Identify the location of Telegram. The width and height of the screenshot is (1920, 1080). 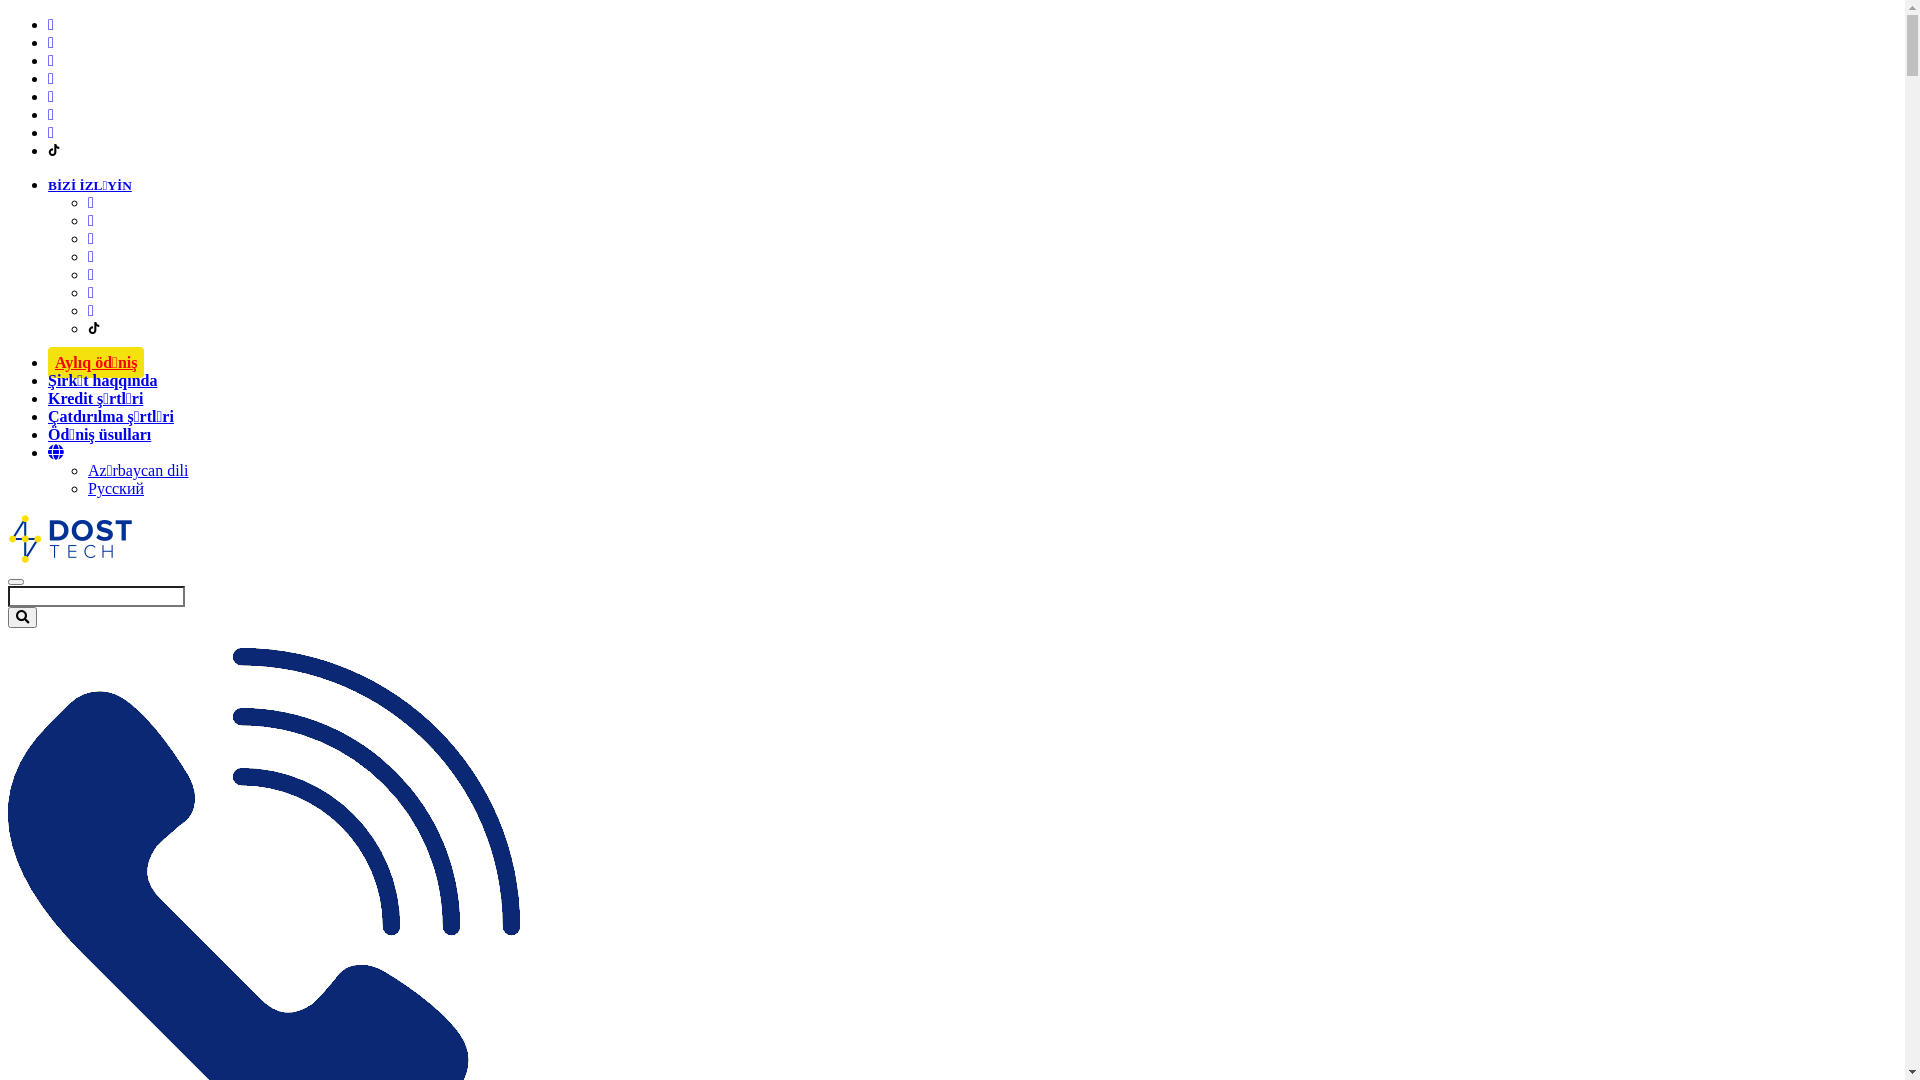
(91, 292).